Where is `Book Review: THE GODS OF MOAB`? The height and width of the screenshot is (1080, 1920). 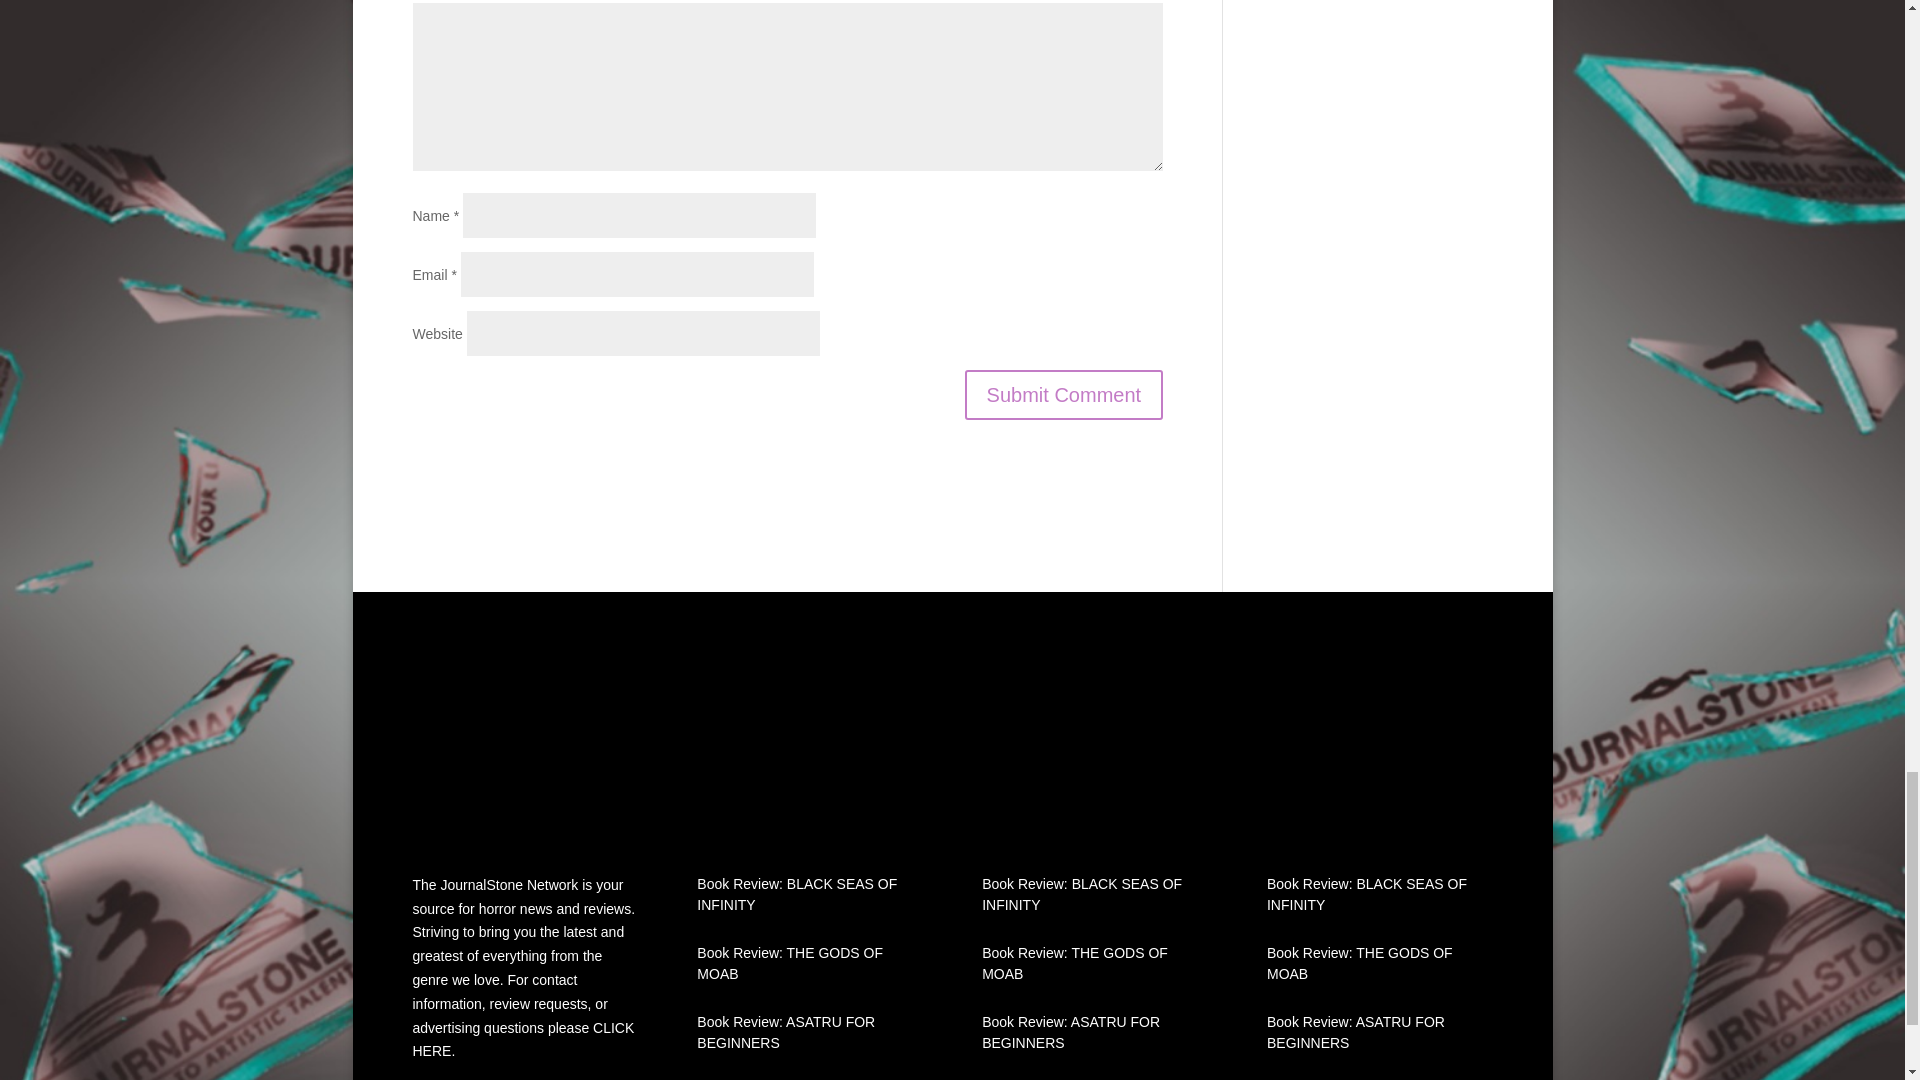
Book Review: THE GODS OF MOAB is located at coordinates (1074, 963).